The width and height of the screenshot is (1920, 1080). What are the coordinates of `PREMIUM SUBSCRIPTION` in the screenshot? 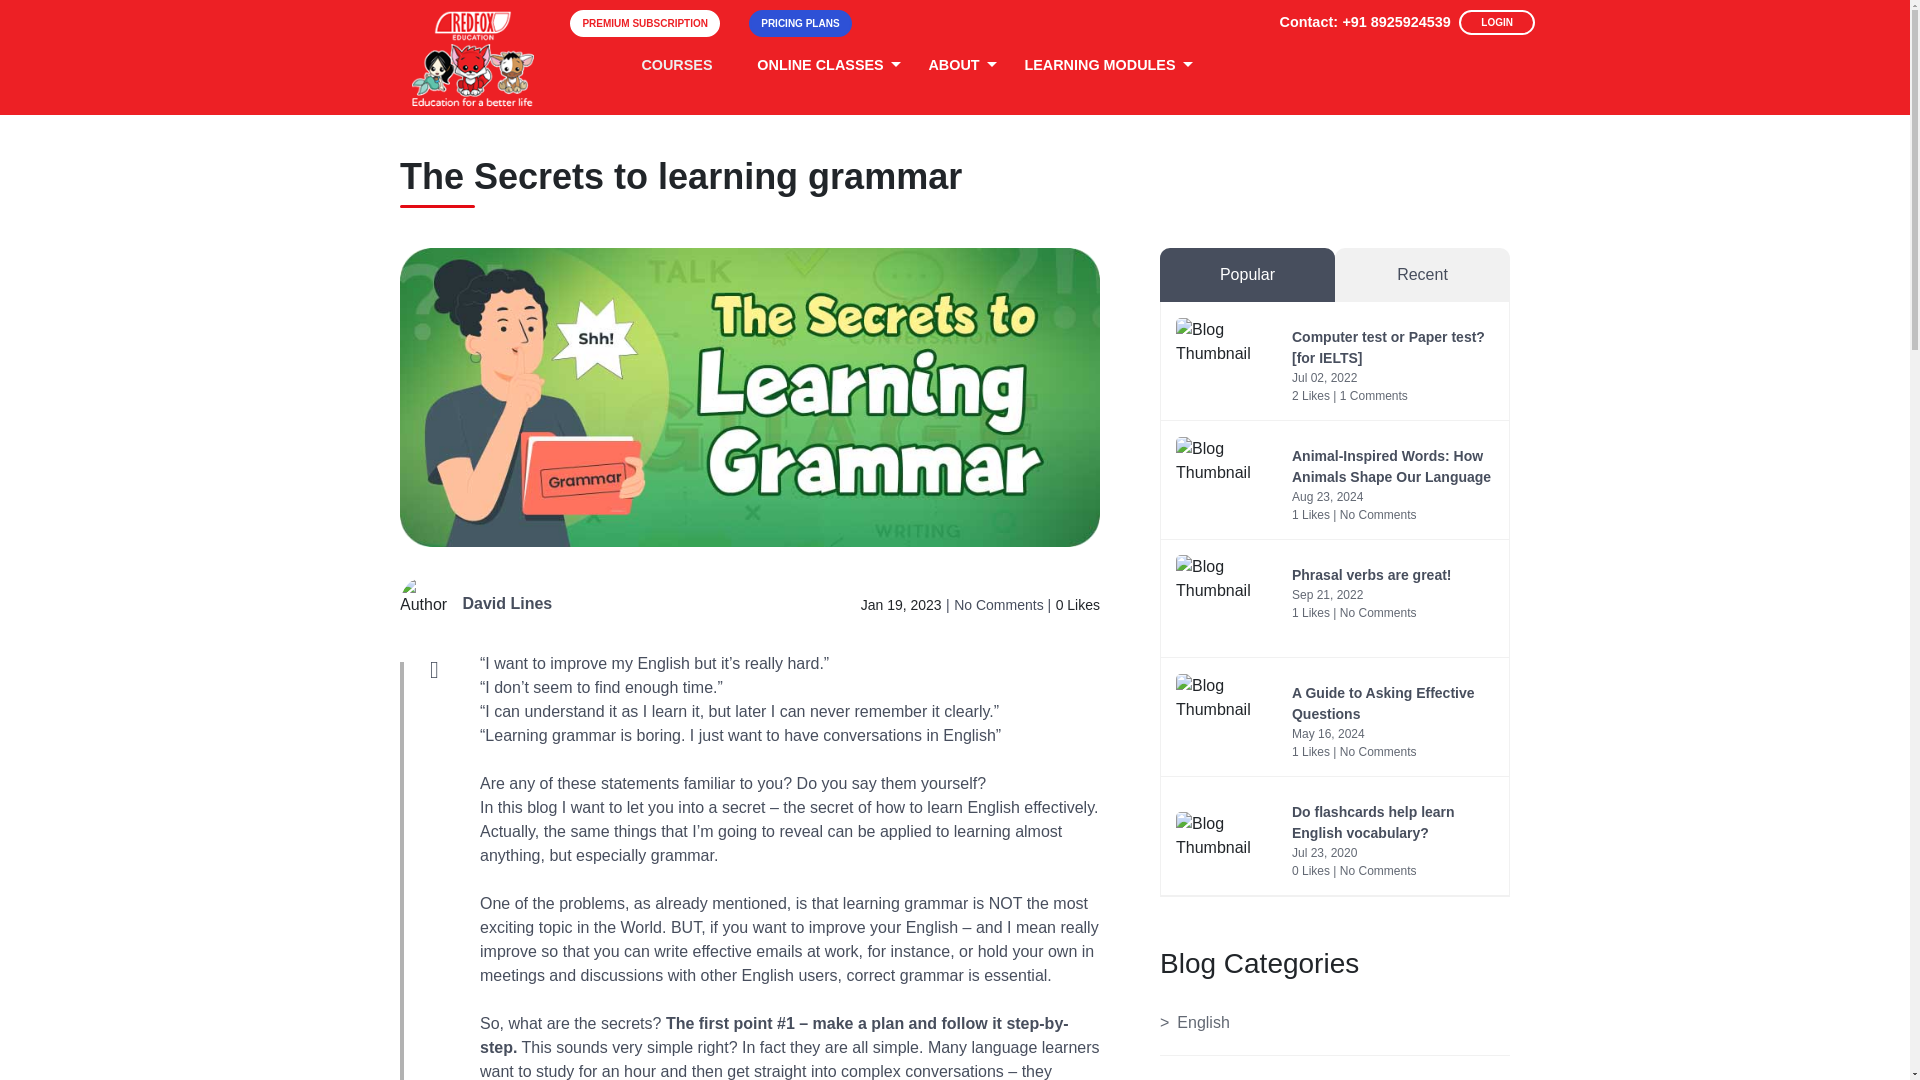 It's located at (645, 22).